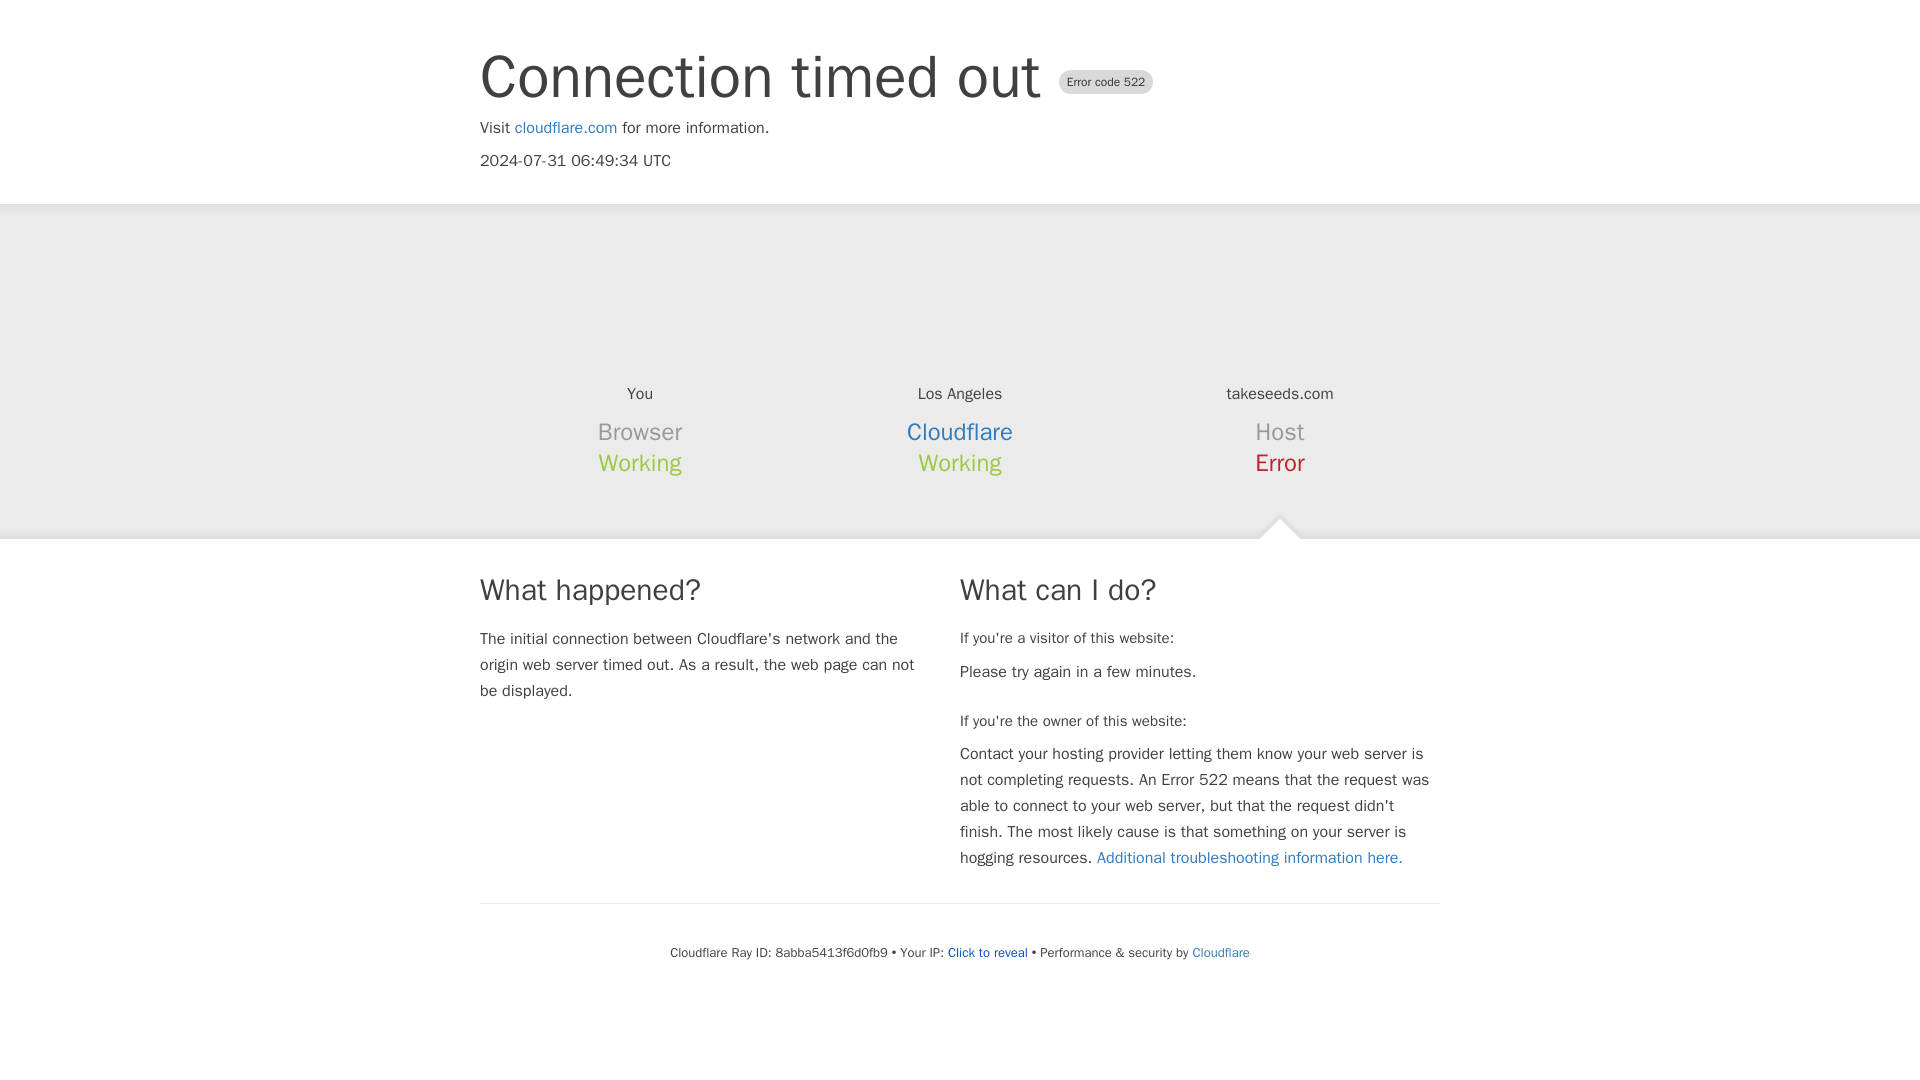 The image size is (1920, 1080). I want to click on Cloudflare, so click(960, 432).